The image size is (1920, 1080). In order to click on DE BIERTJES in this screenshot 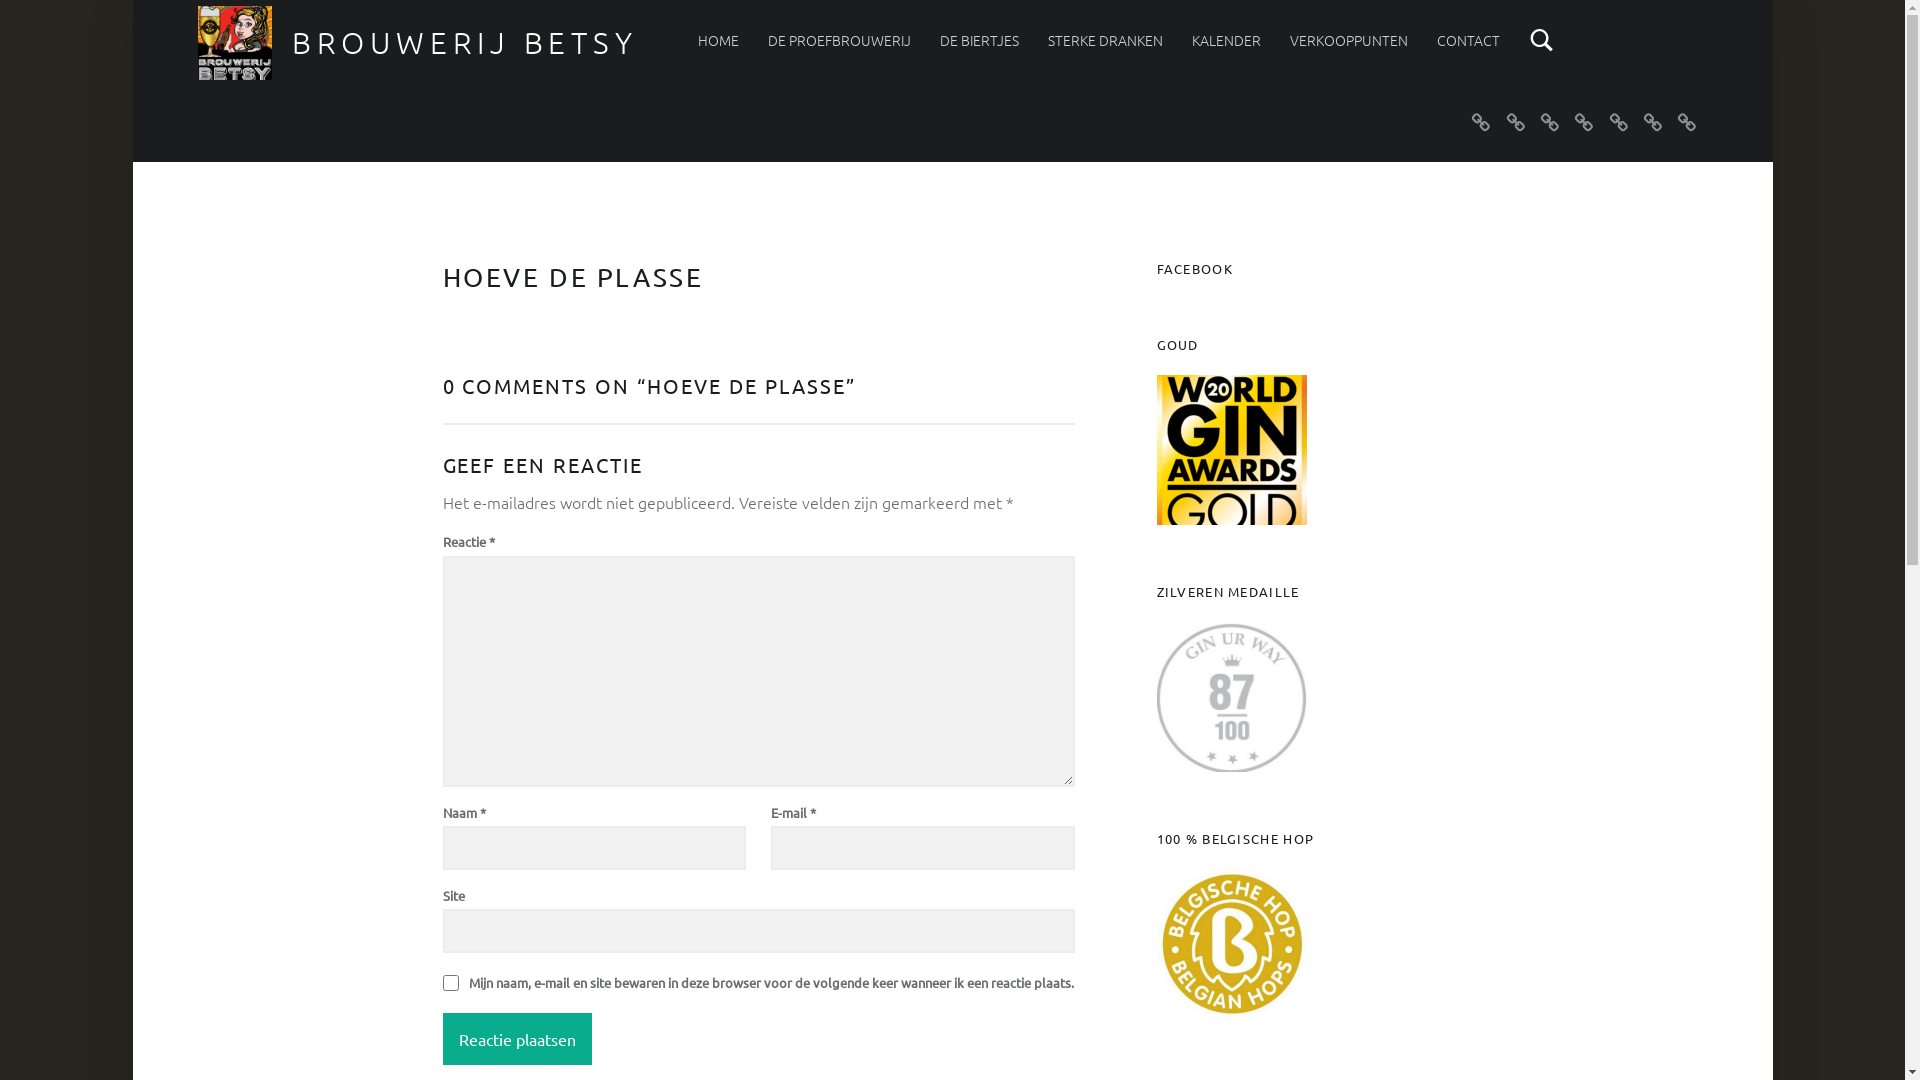, I will do `click(980, 40)`.